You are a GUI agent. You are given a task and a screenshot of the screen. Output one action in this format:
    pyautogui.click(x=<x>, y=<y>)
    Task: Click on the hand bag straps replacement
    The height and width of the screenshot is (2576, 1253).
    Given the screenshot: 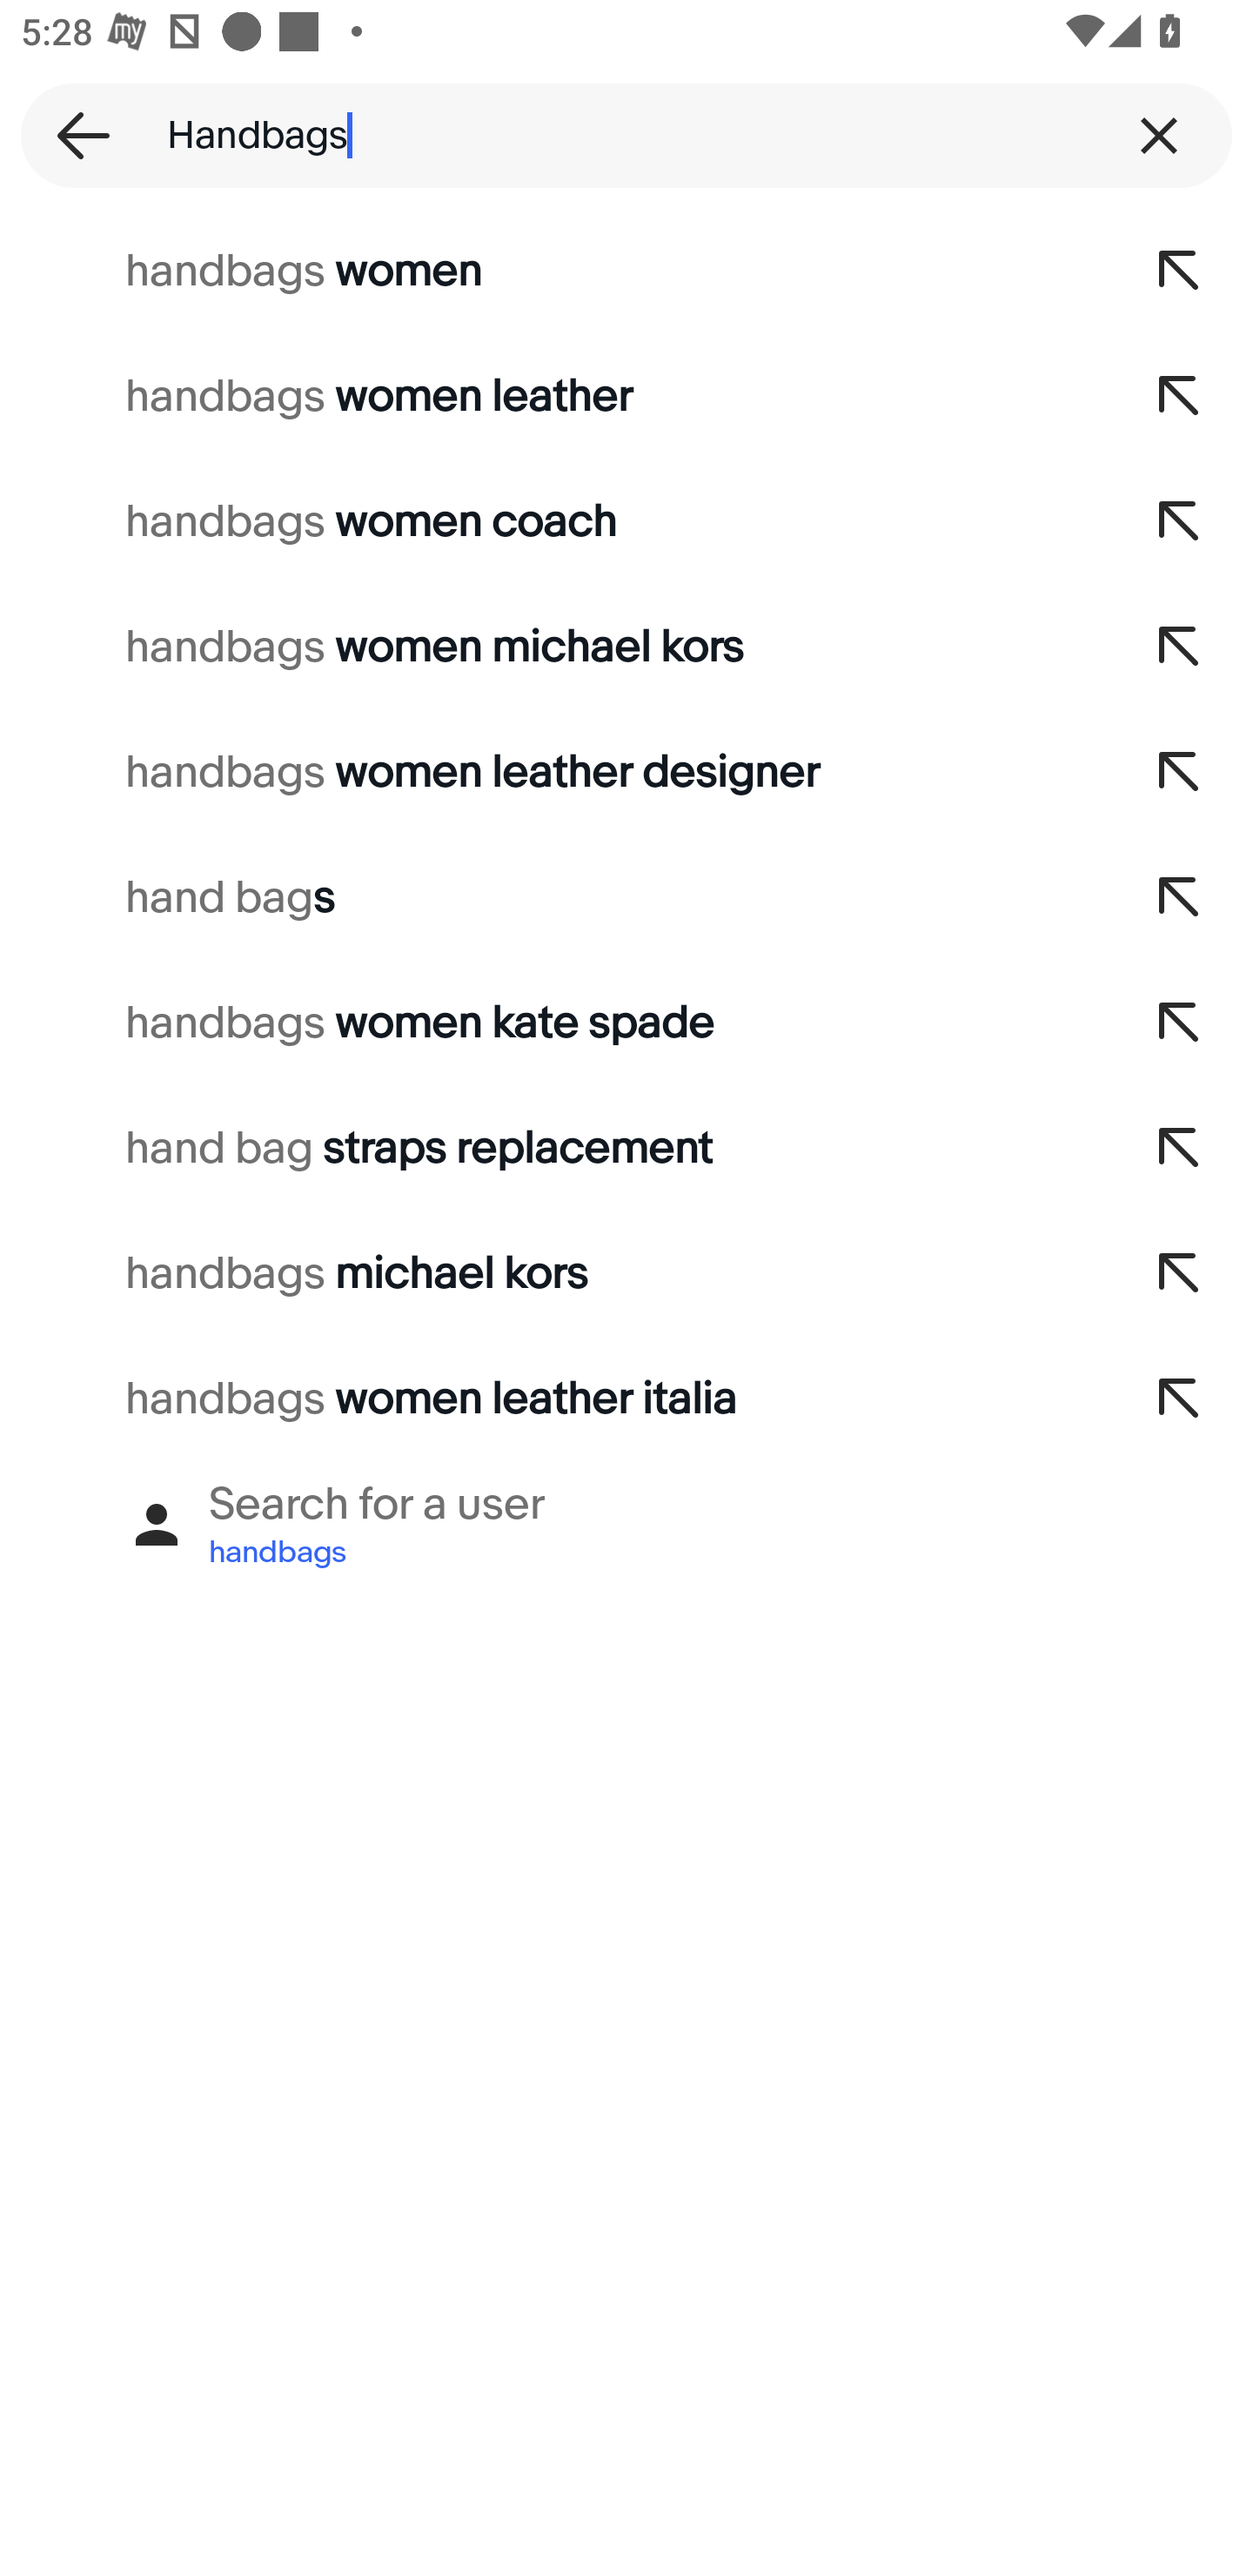 What is the action you would take?
    pyautogui.click(x=553, y=1149)
    